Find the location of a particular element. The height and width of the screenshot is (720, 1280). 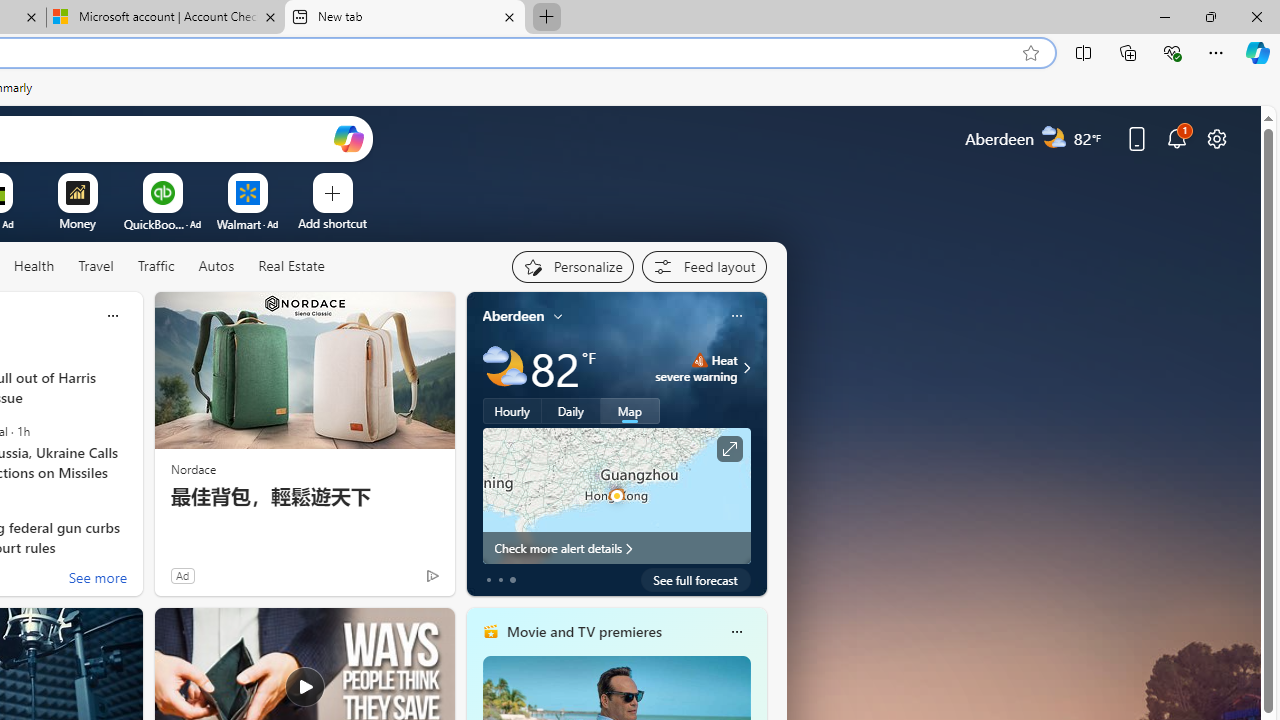

Class: icon-img is located at coordinates (736, 632).